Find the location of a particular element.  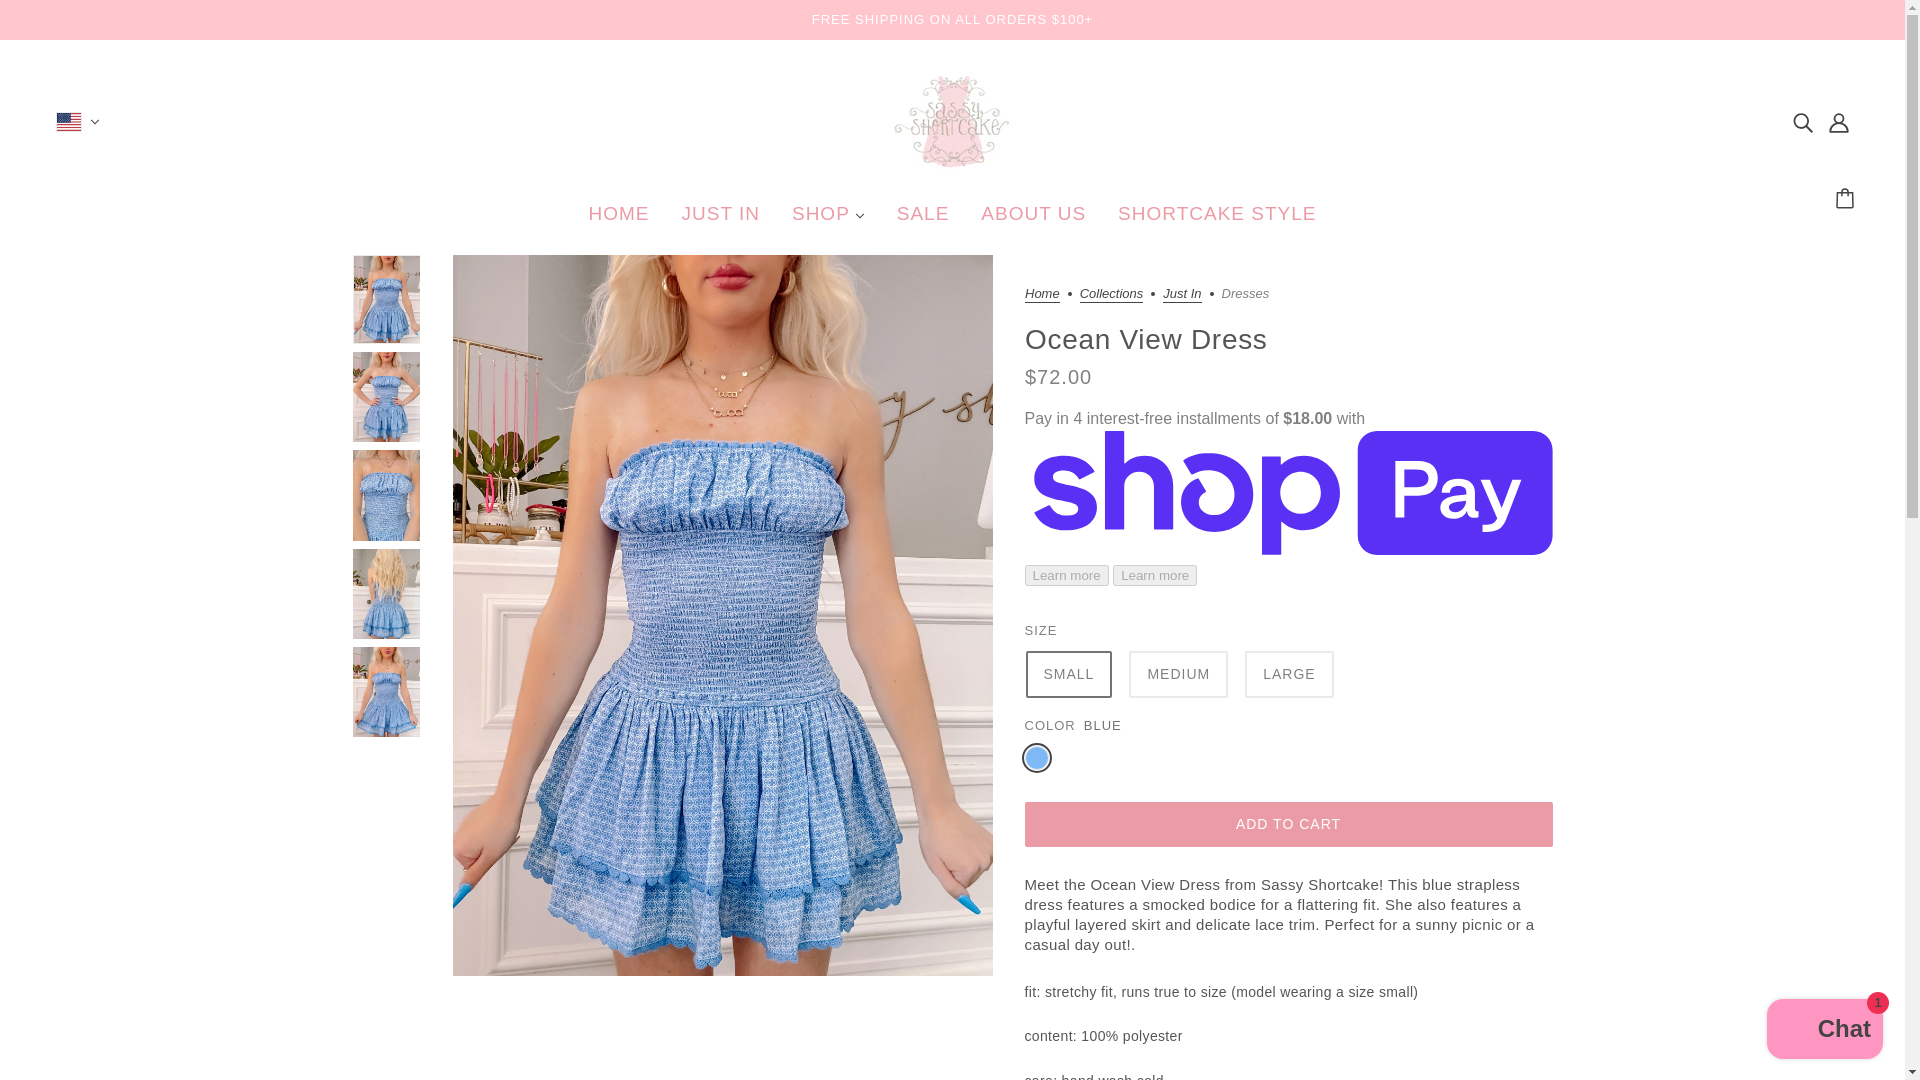

Just In is located at coordinates (1182, 295).